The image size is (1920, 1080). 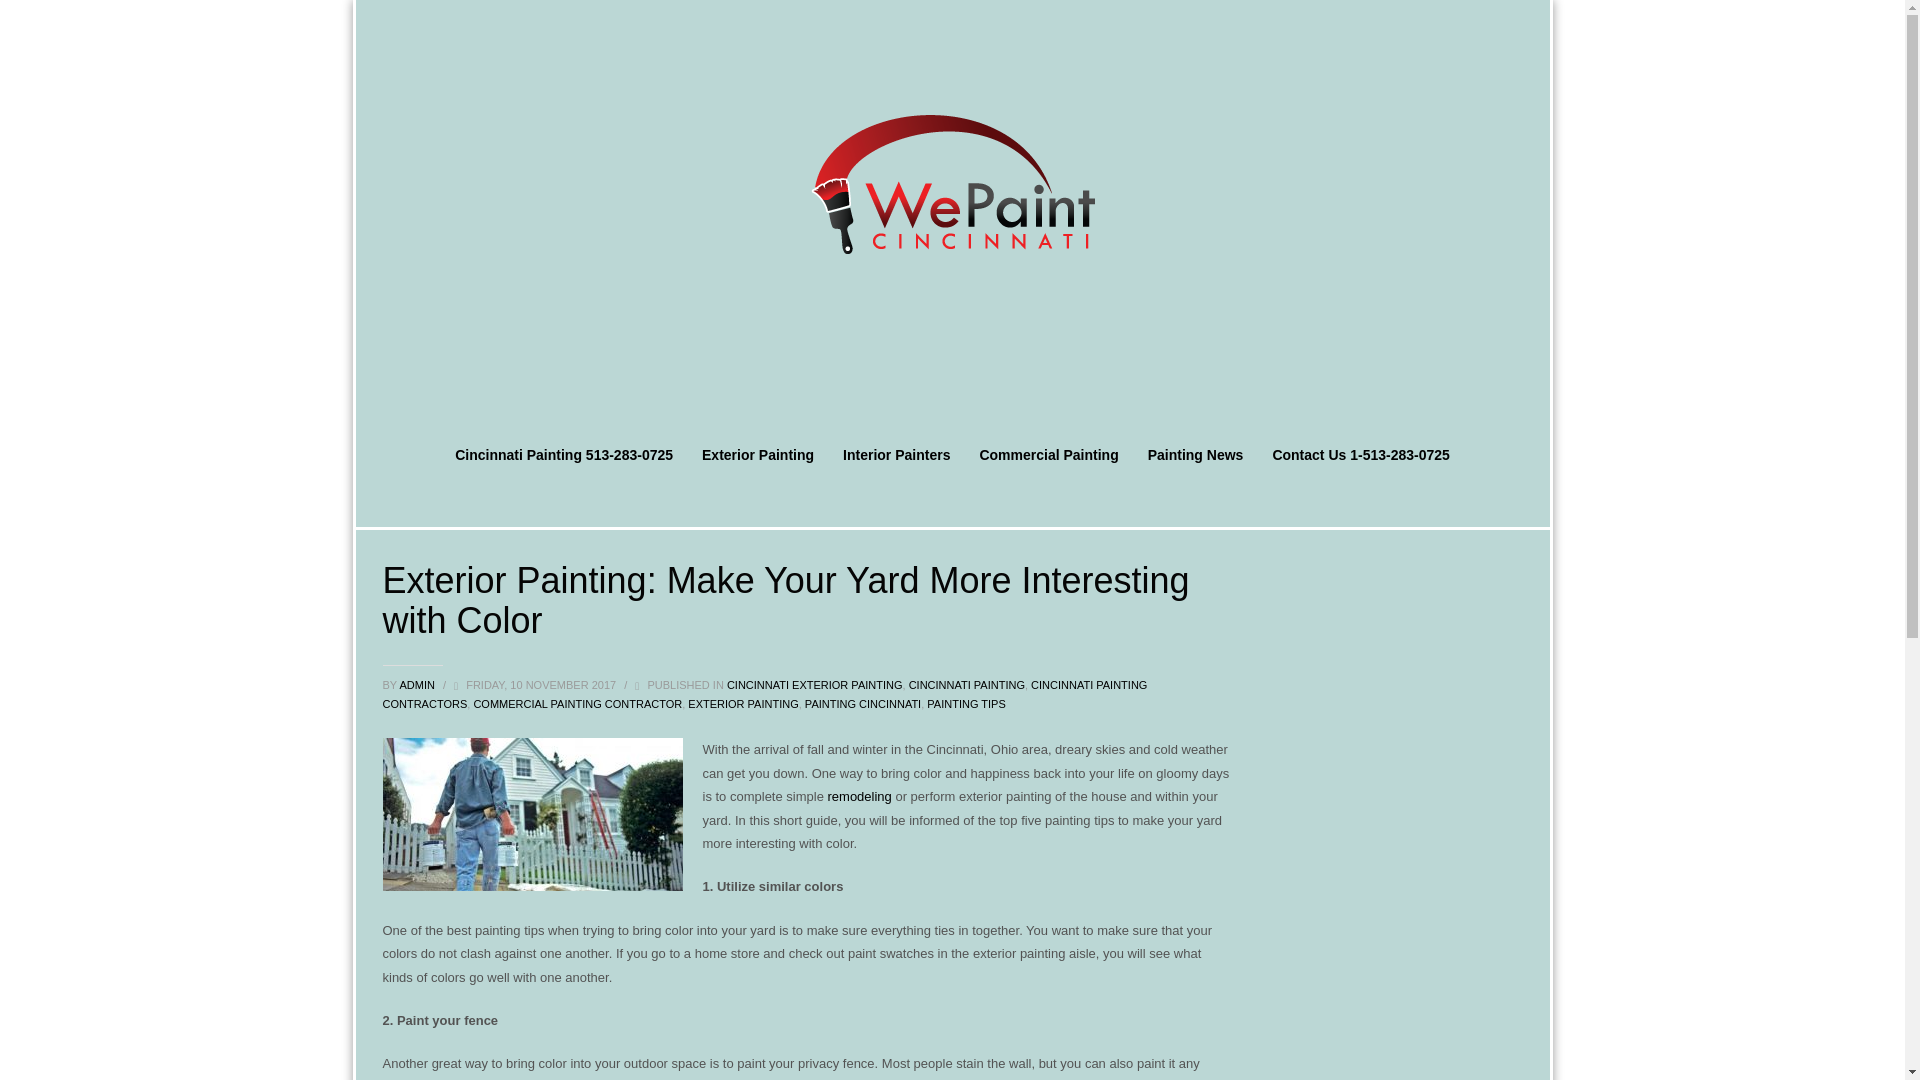 I want to click on ADMIN, so click(x=418, y=685).